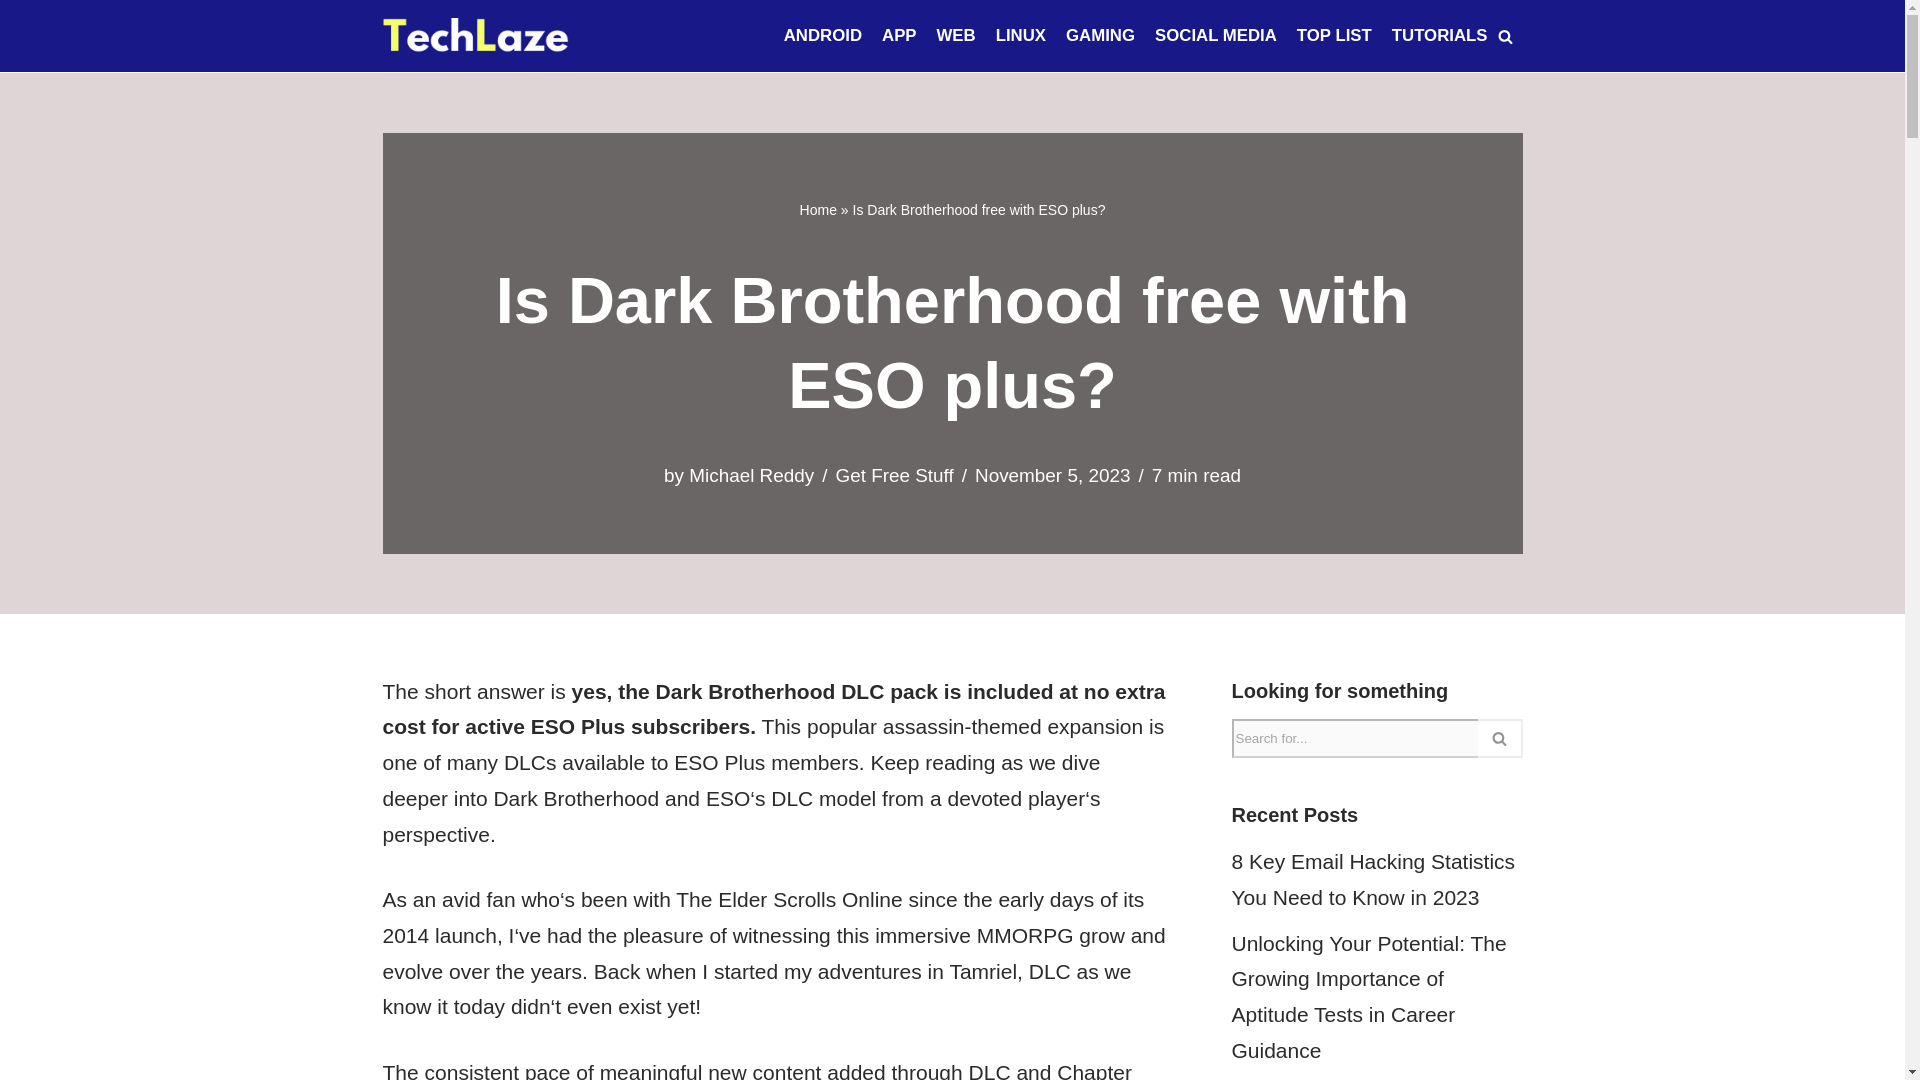 The height and width of the screenshot is (1080, 1920). Describe the element at coordinates (822, 36) in the screenshot. I see `ANDROID` at that location.